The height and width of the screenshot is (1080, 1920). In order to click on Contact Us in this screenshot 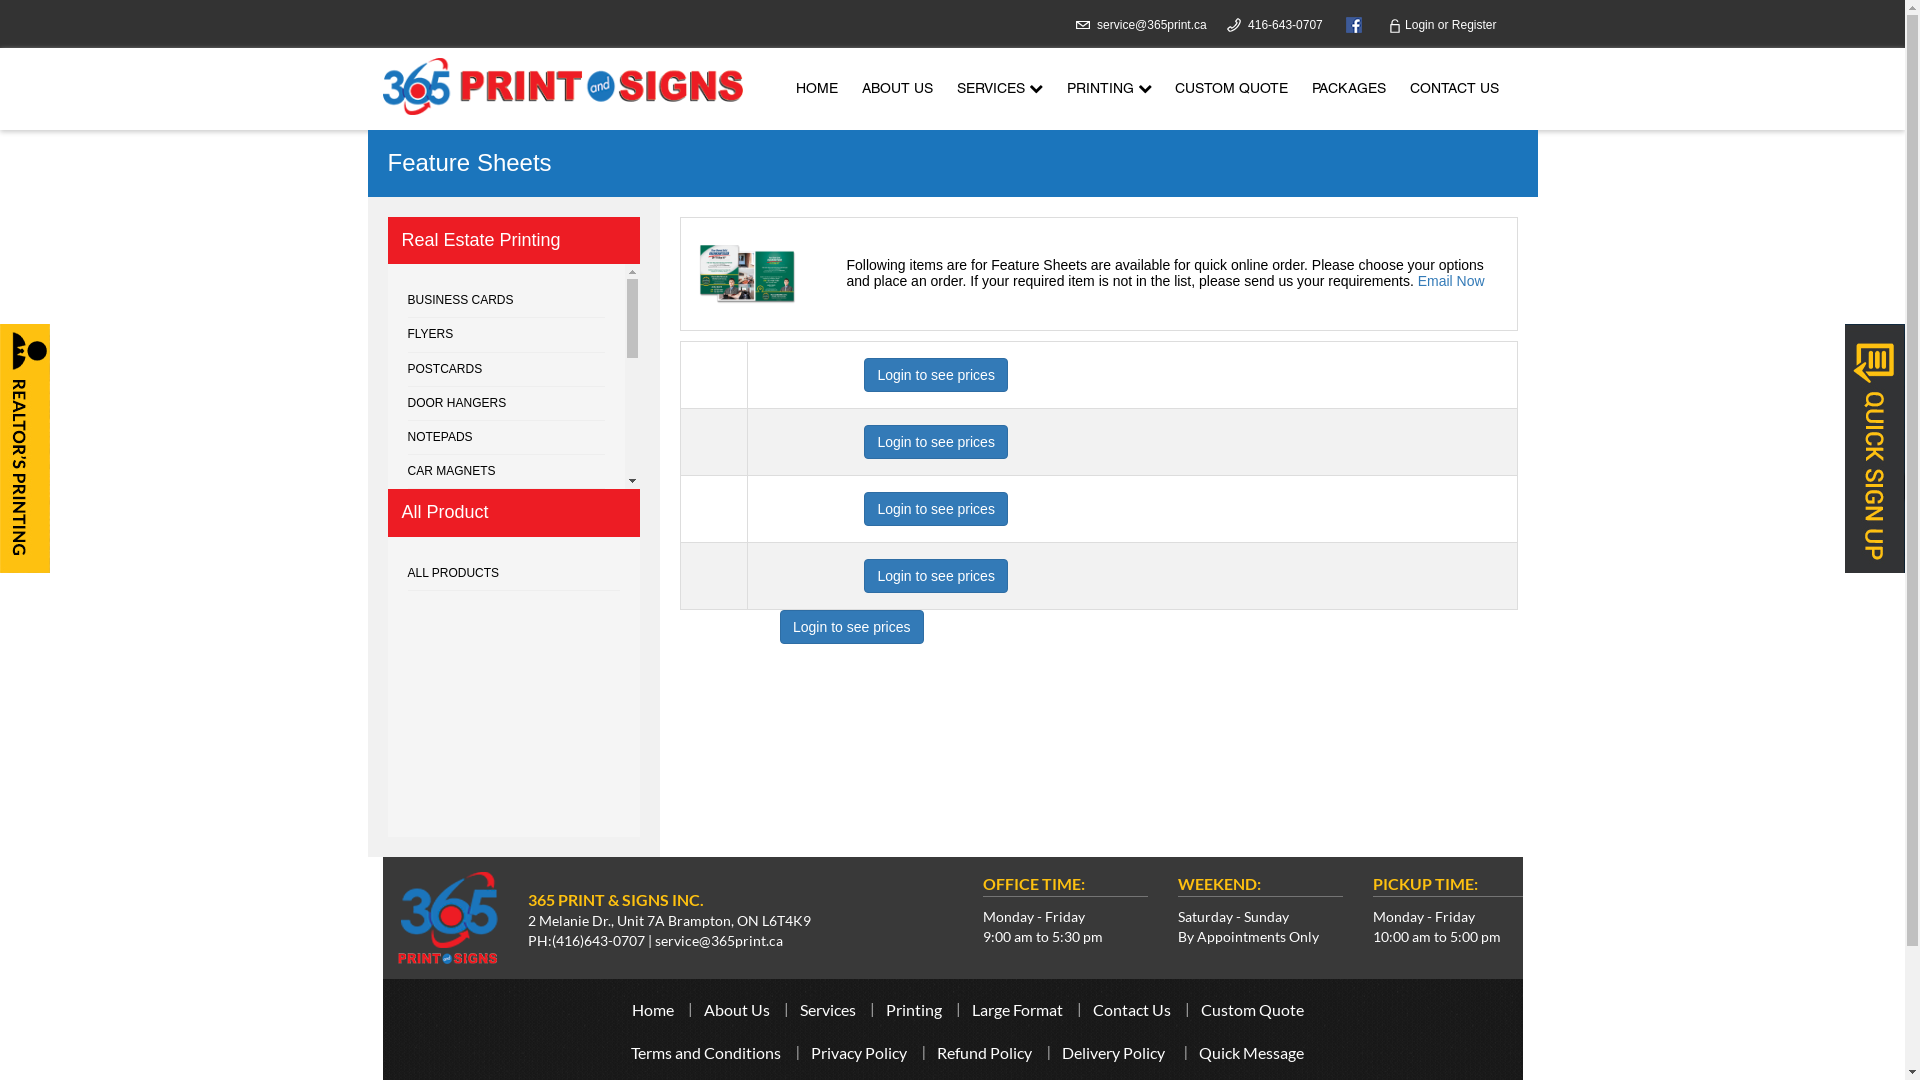, I will do `click(1131, 1010)`.